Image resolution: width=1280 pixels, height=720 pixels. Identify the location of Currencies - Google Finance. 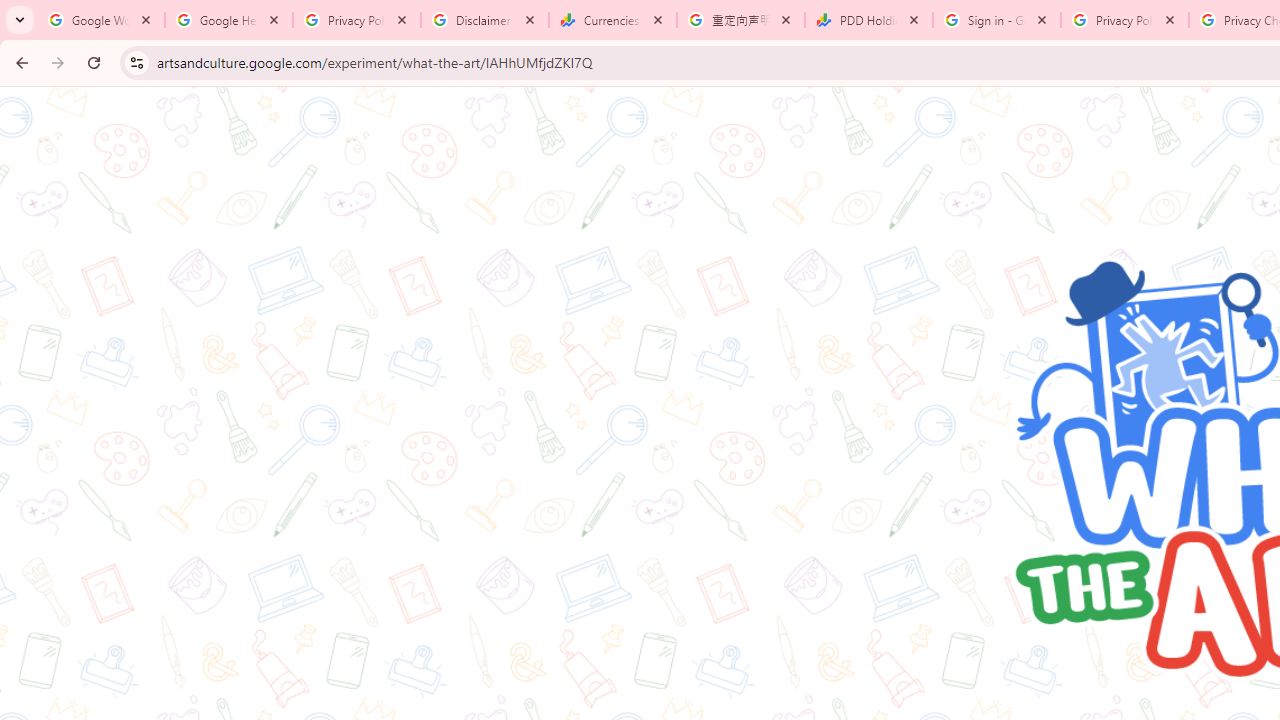
(613, 20).